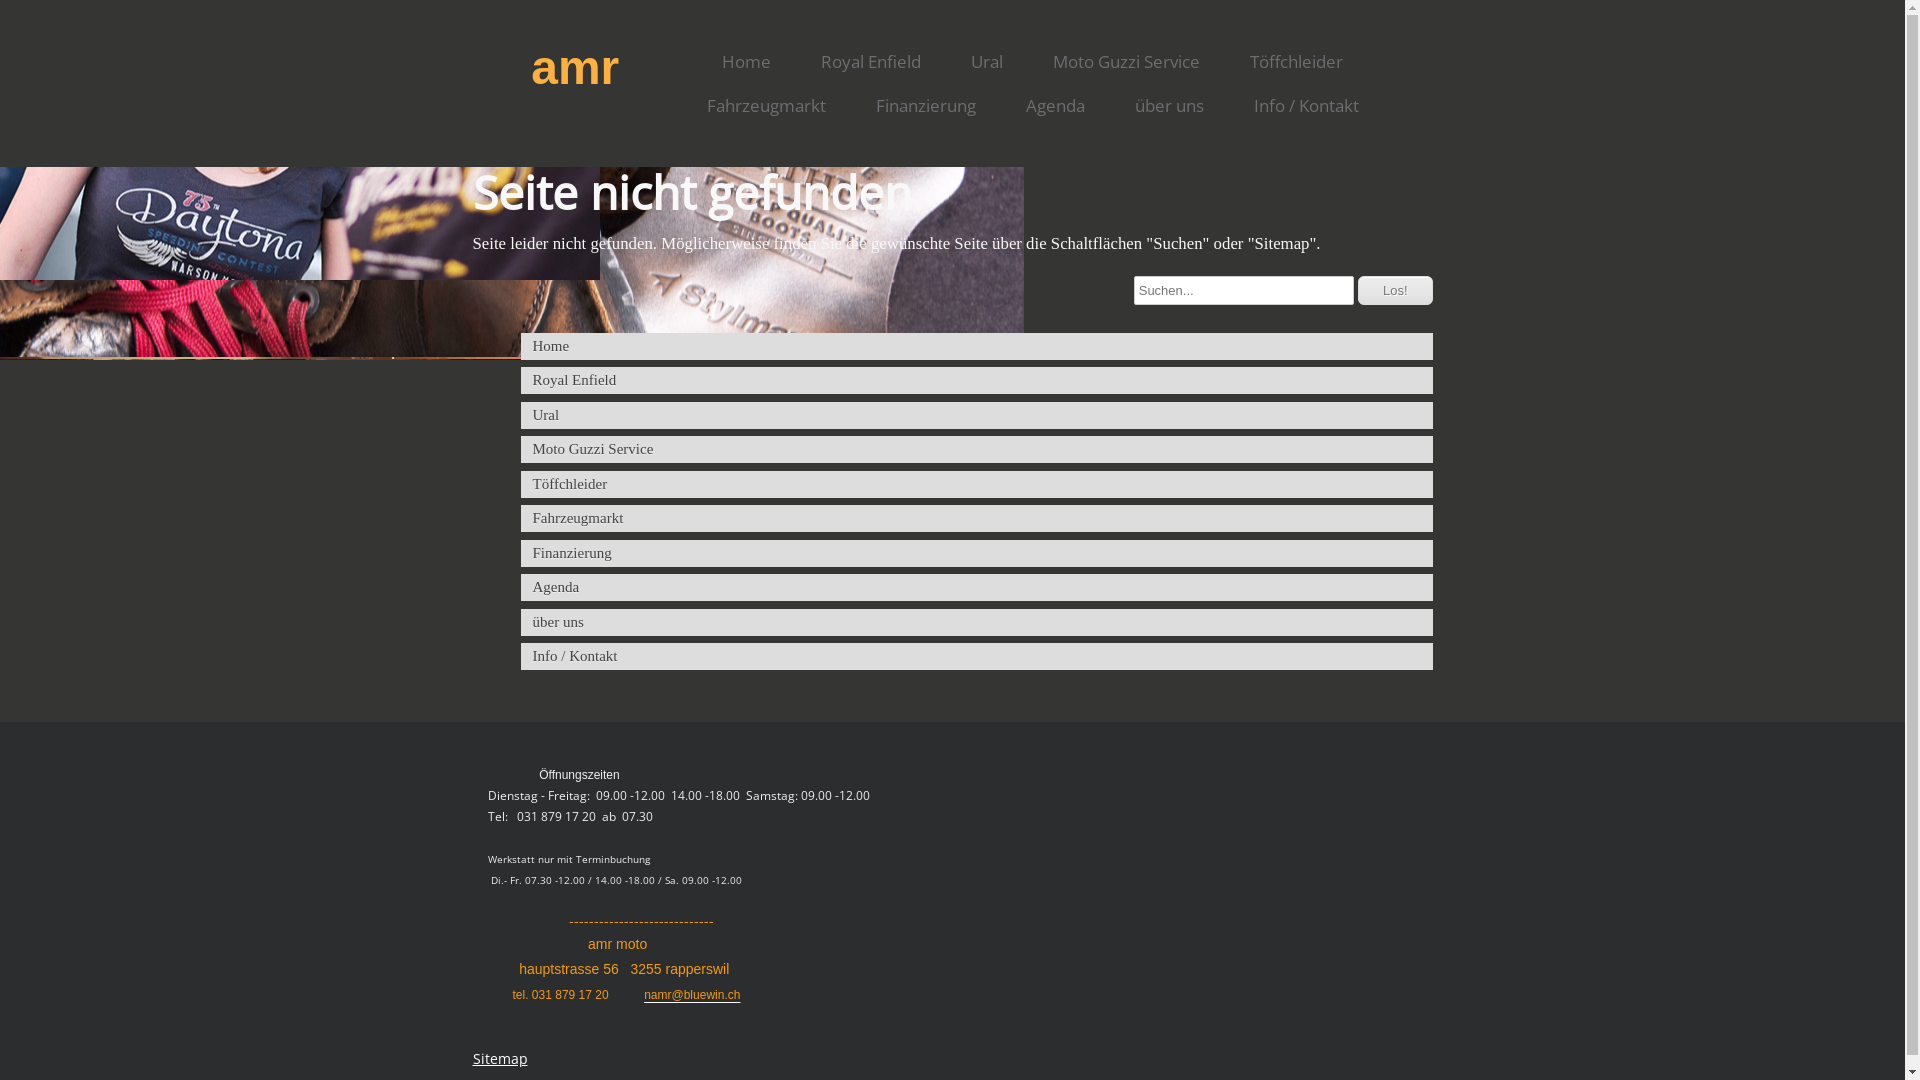  I want to click on Ural, so click(976, 416).